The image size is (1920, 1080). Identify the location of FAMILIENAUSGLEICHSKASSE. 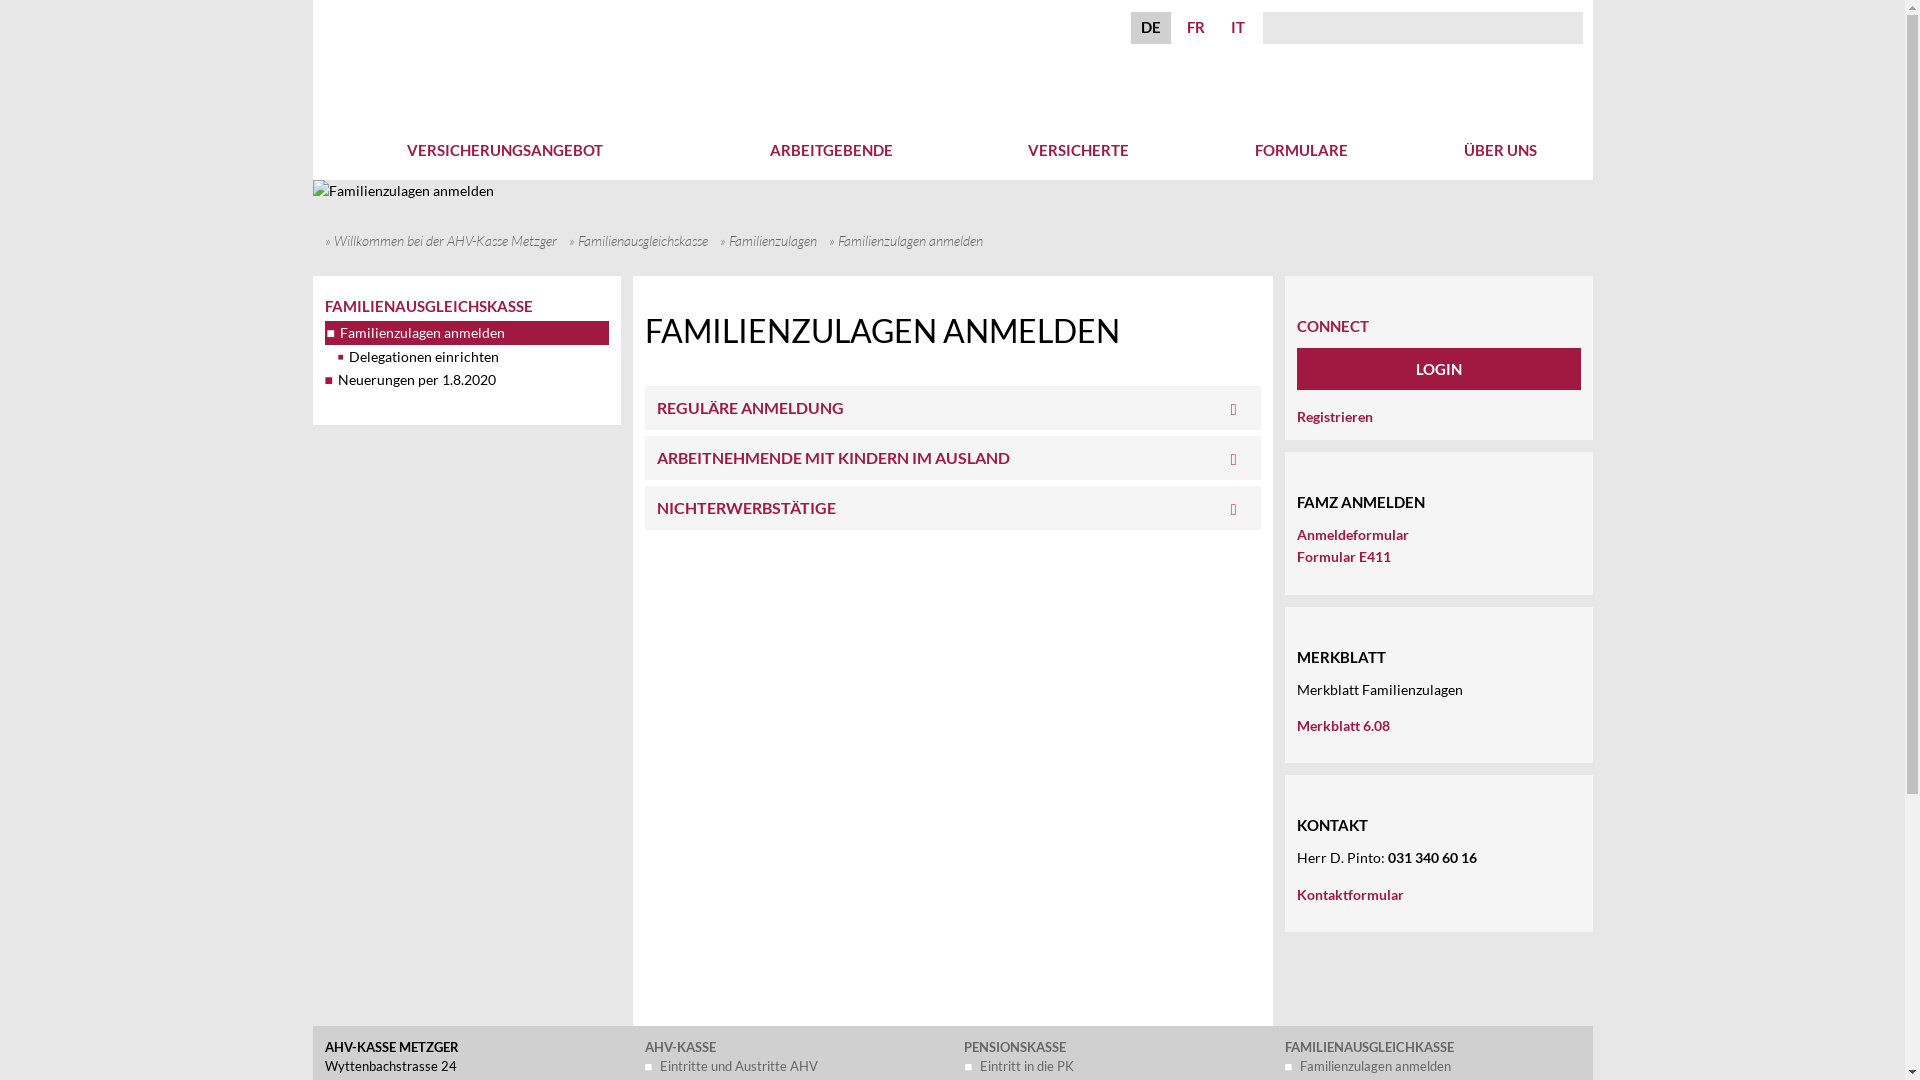
(428, 306).